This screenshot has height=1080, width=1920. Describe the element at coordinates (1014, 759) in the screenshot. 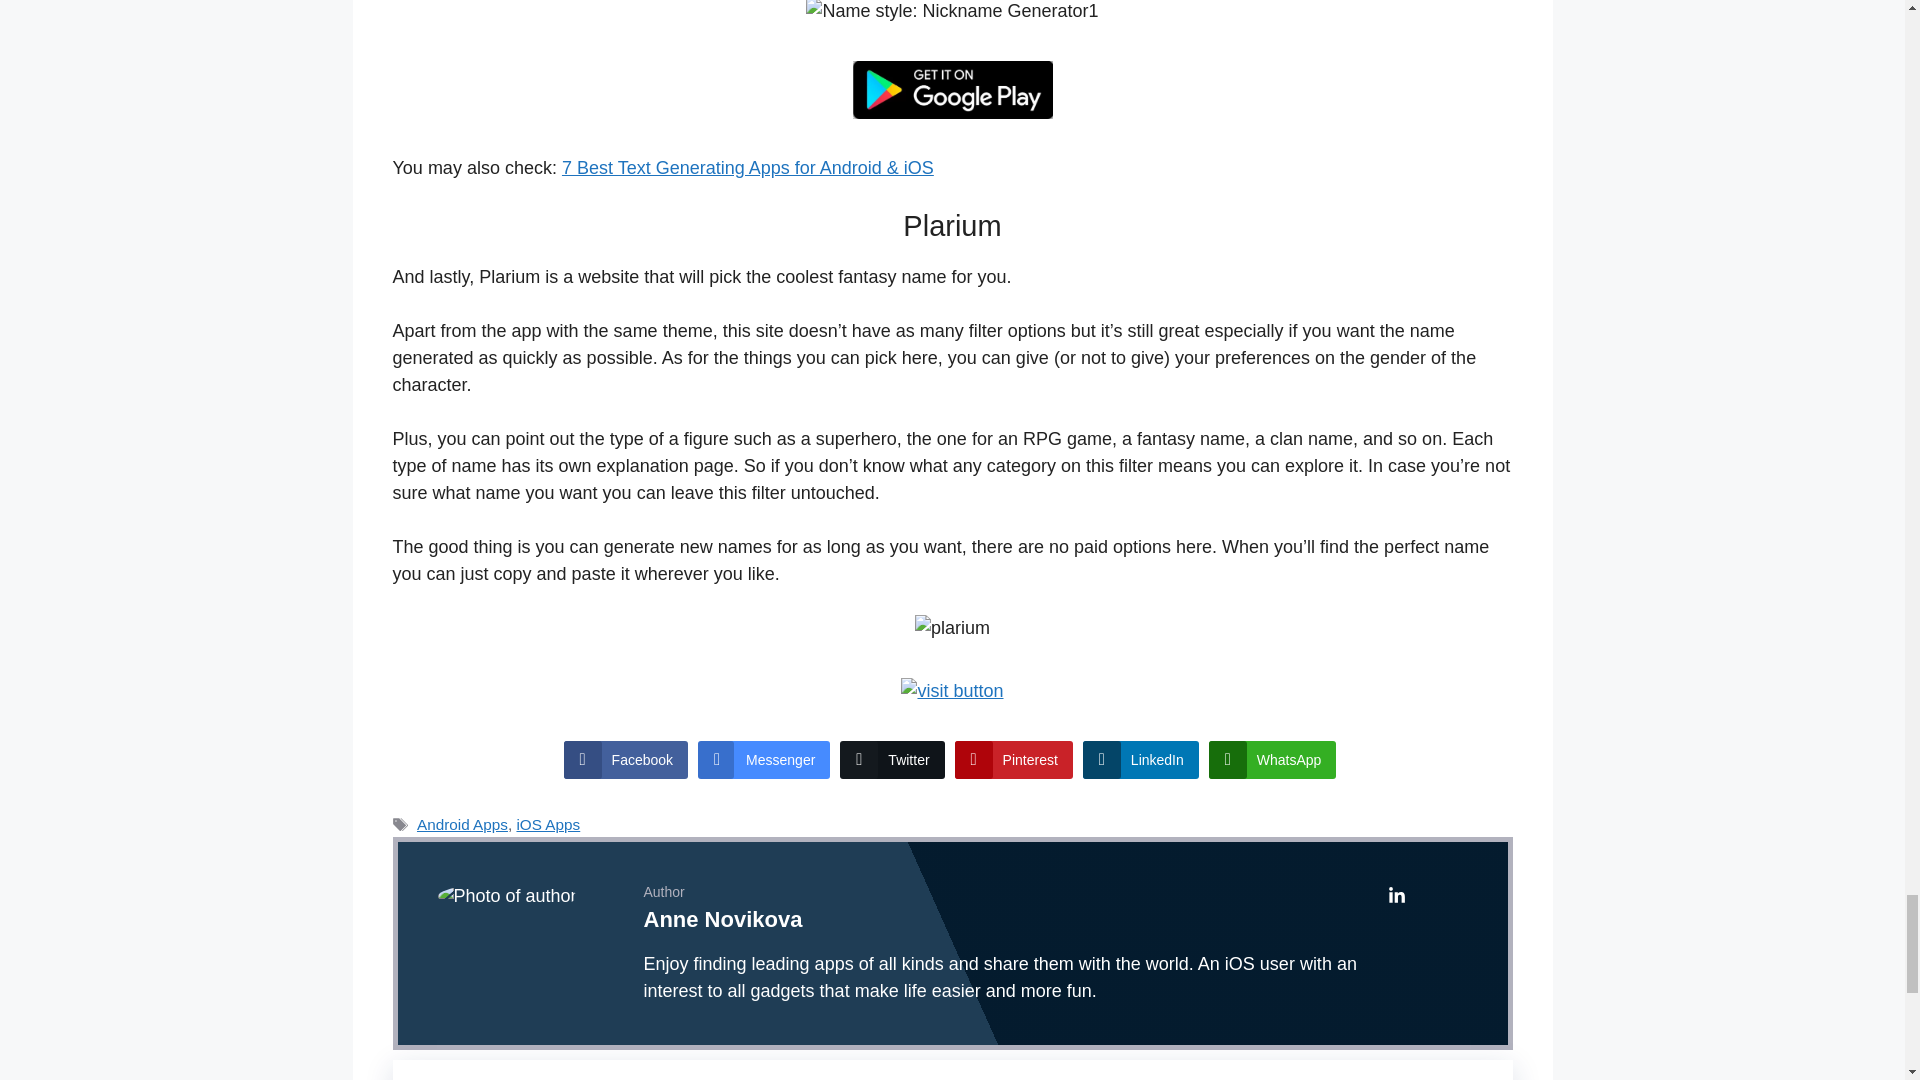

I see `Pinterest` at that location.